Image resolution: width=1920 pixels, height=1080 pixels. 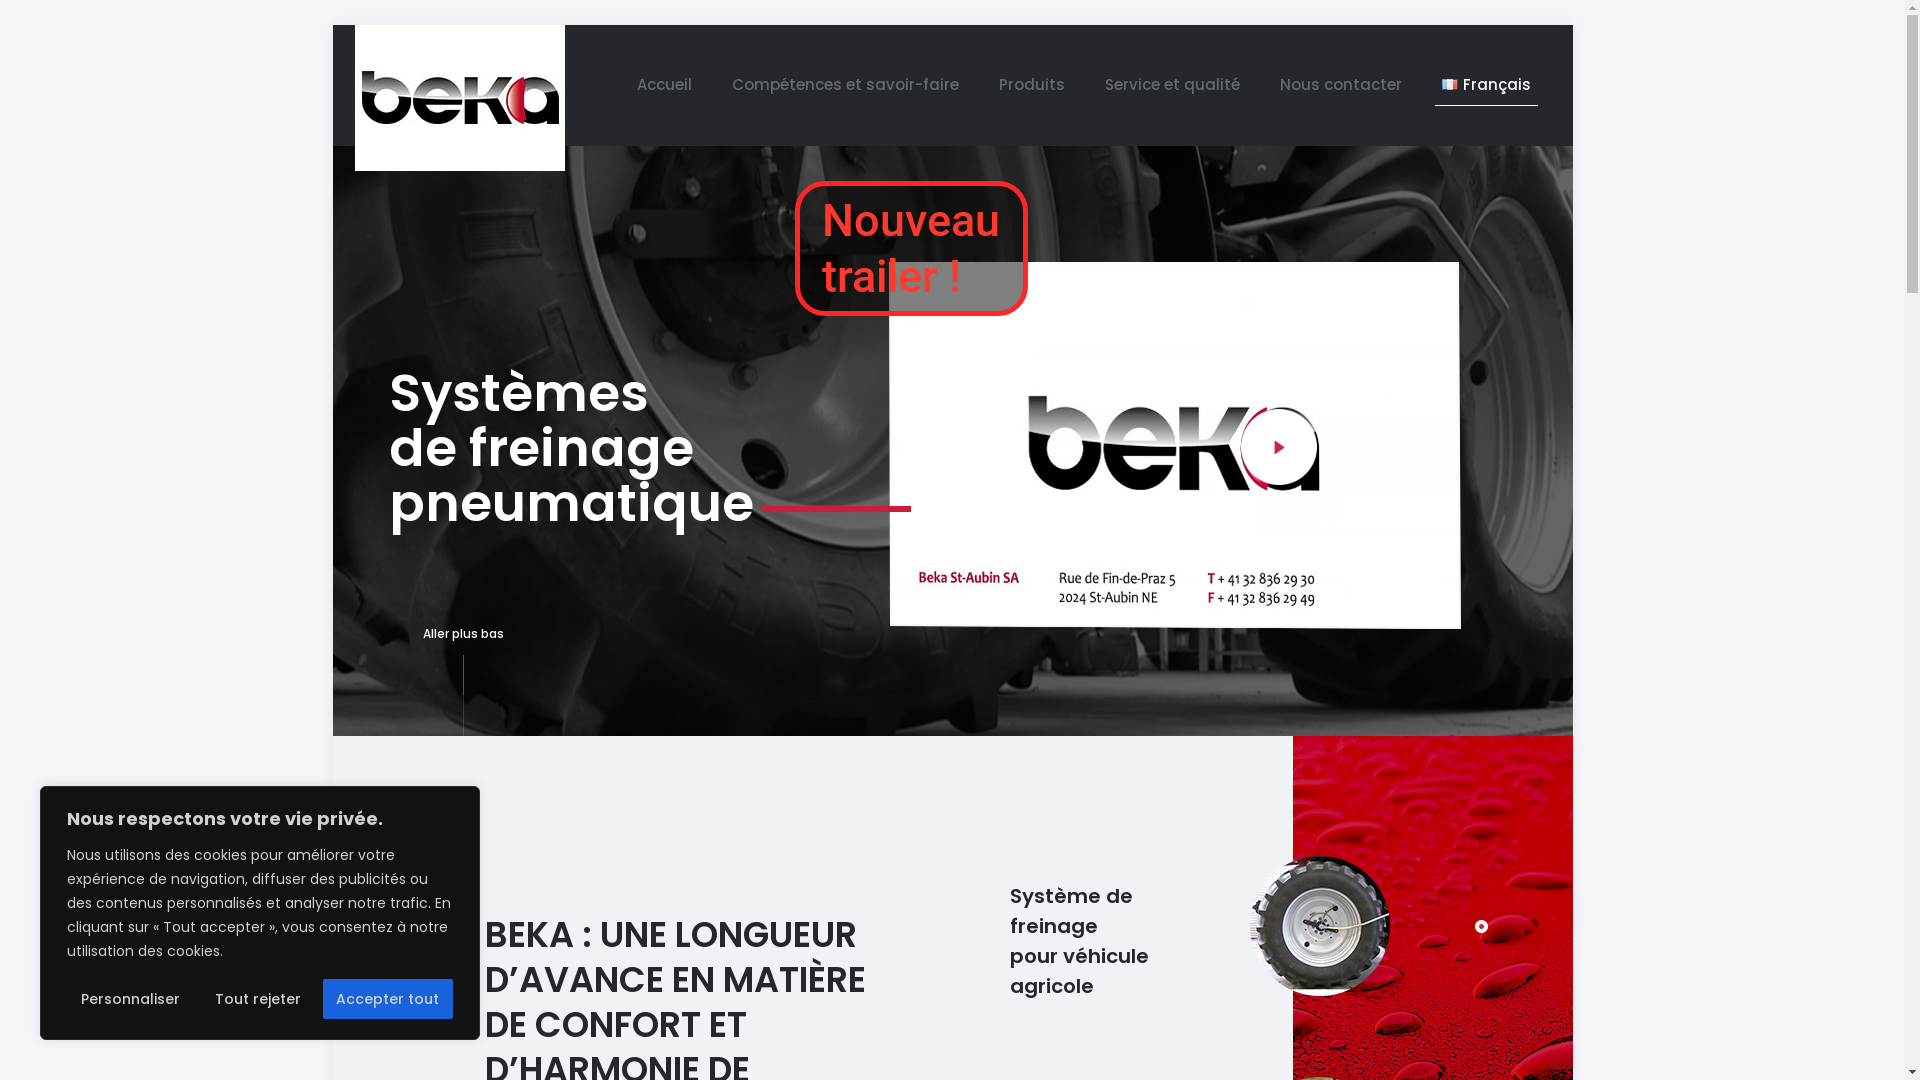 What do you see at coordinates (388, 999) in the screenshot?
I see `Accepter tout` at bounding box center [388, 999].